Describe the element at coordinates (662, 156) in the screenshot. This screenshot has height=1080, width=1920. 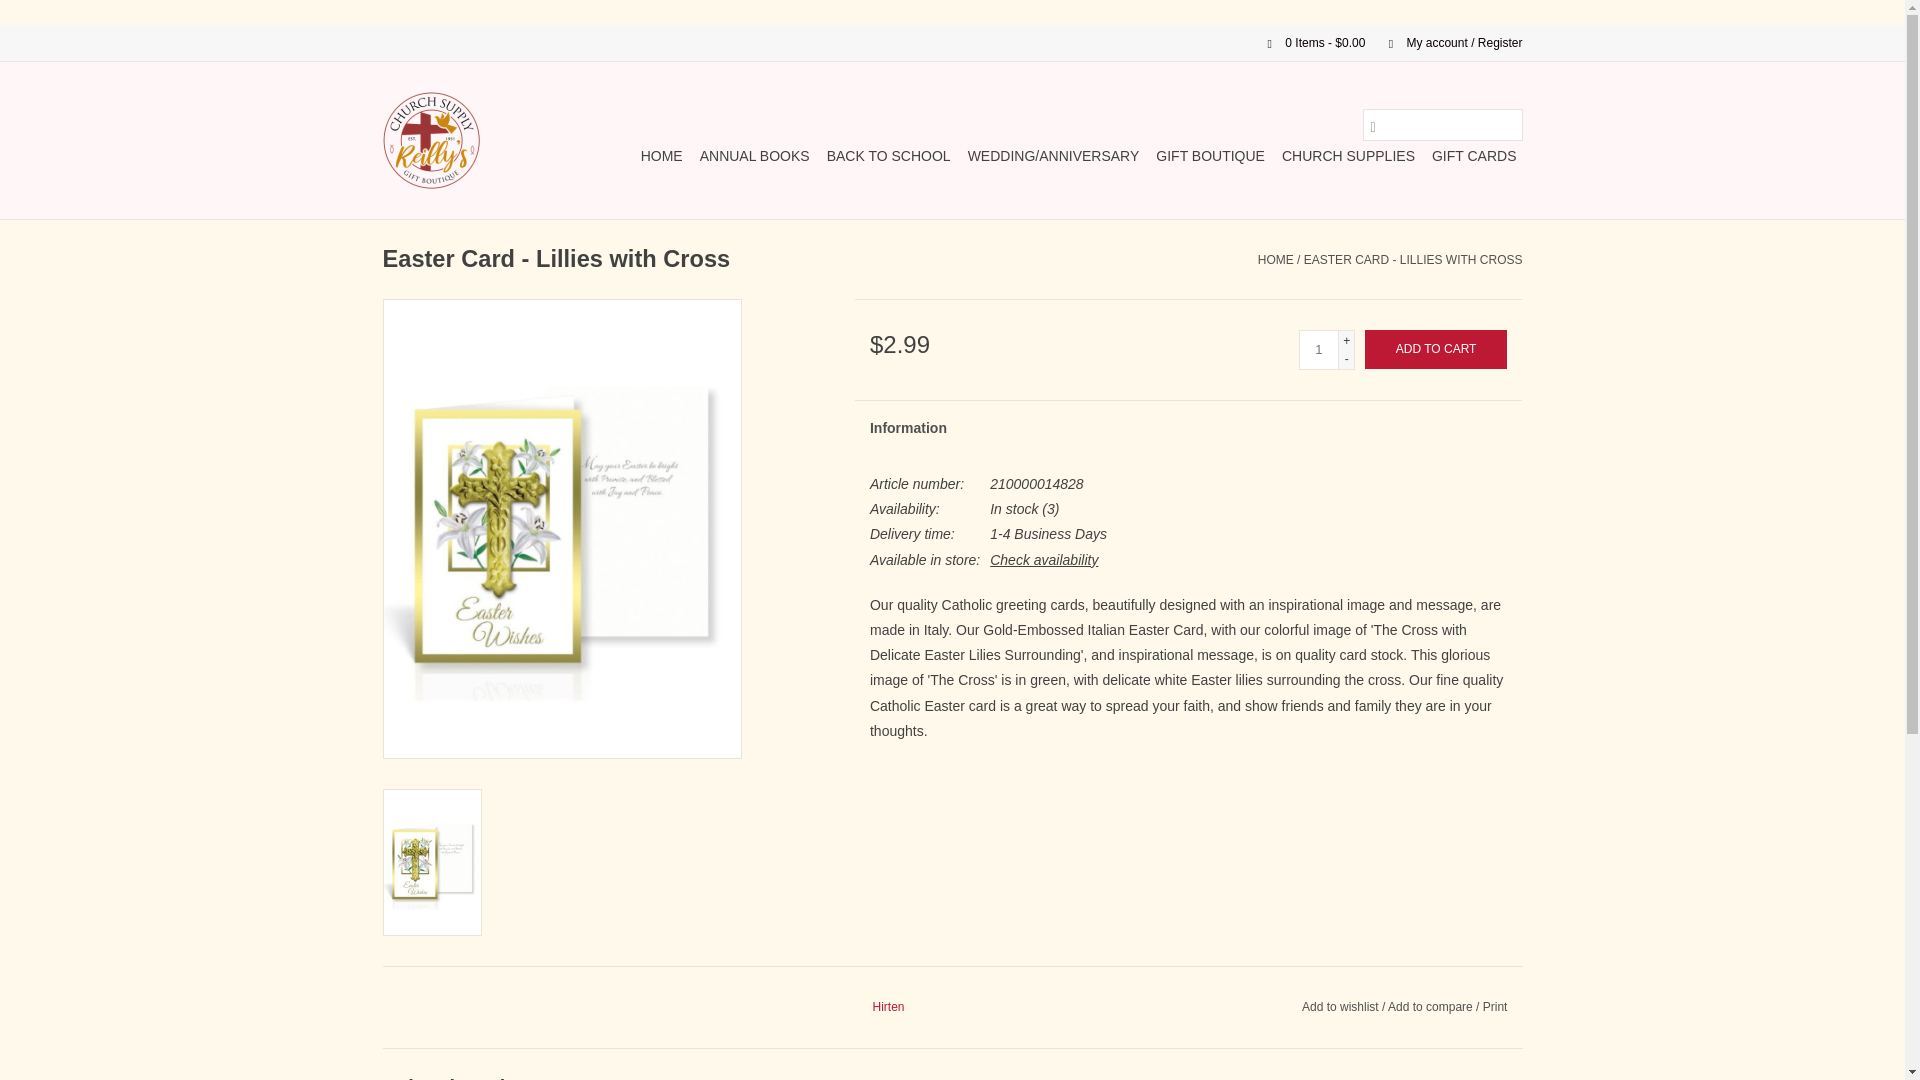
I see `HOME` at that location.